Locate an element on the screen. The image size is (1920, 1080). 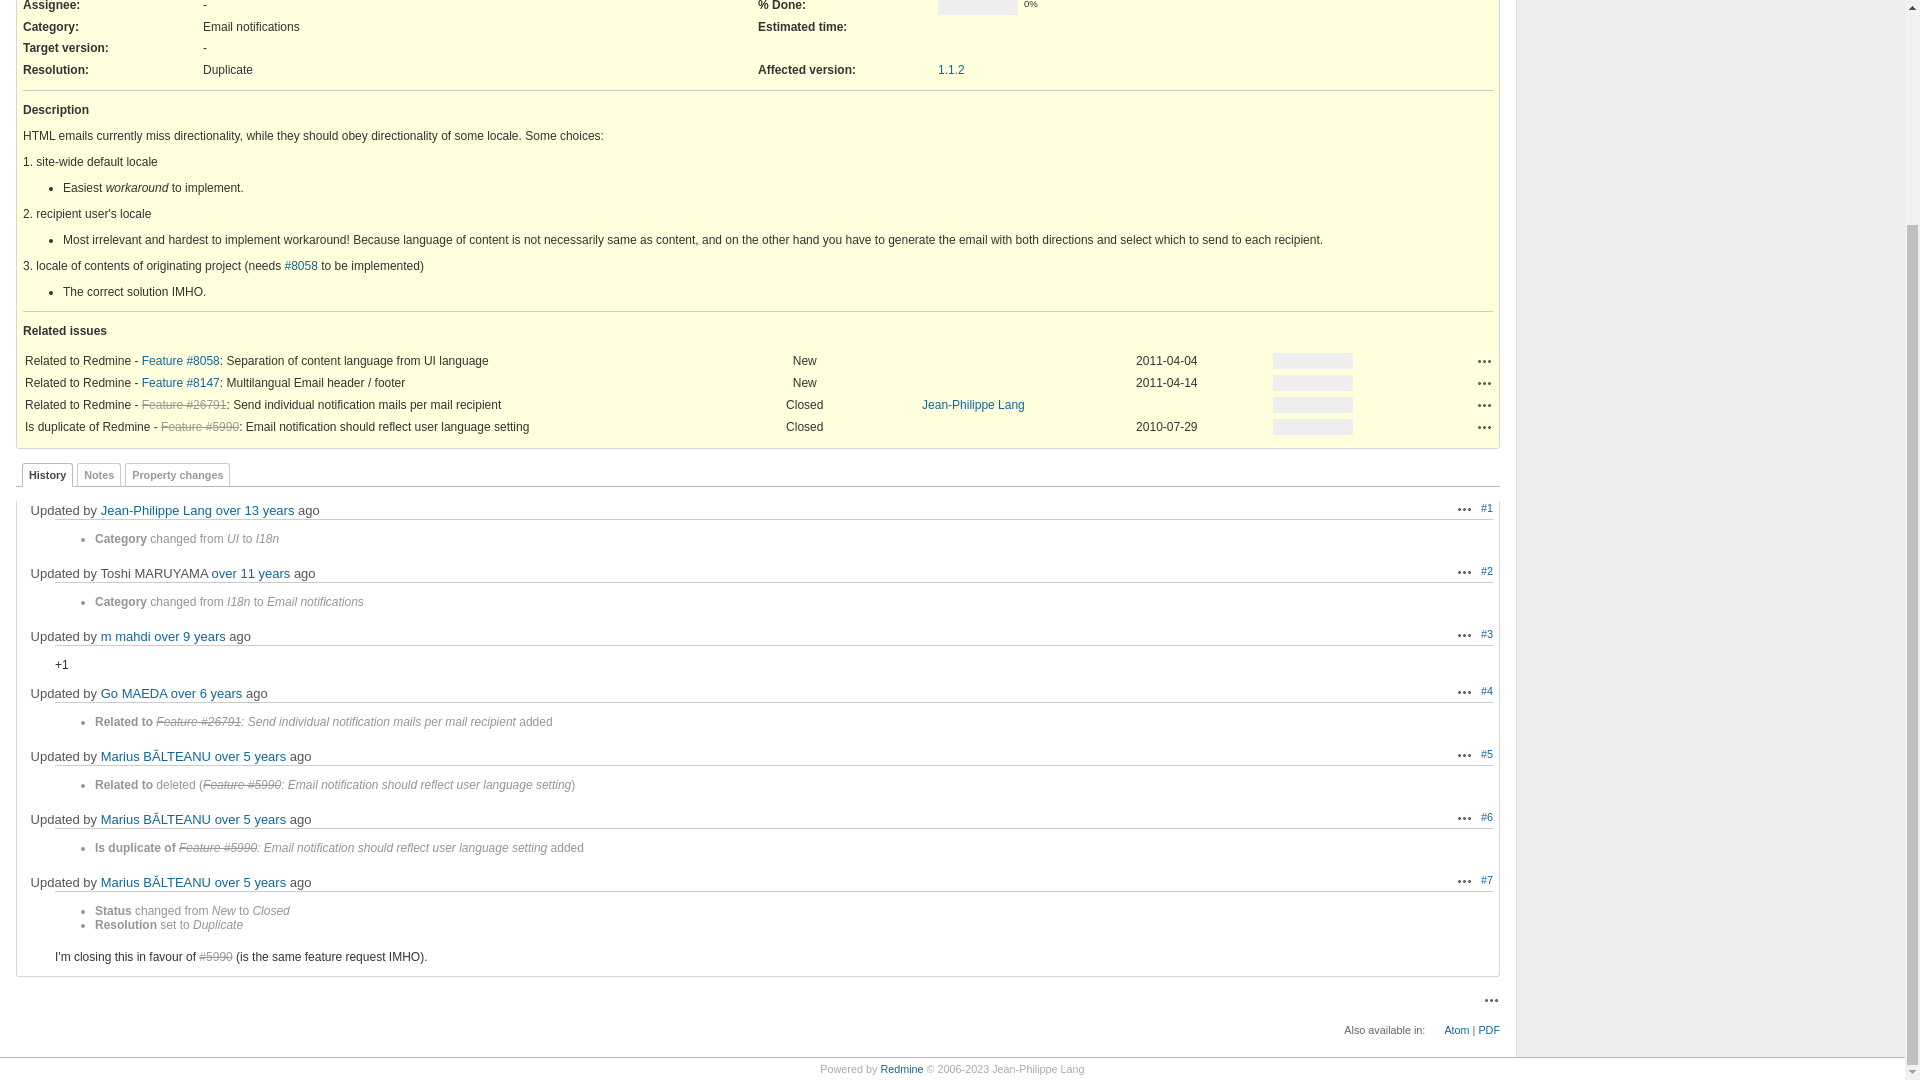
2013-02-16 09:21 is located at coordinates (251, 573).